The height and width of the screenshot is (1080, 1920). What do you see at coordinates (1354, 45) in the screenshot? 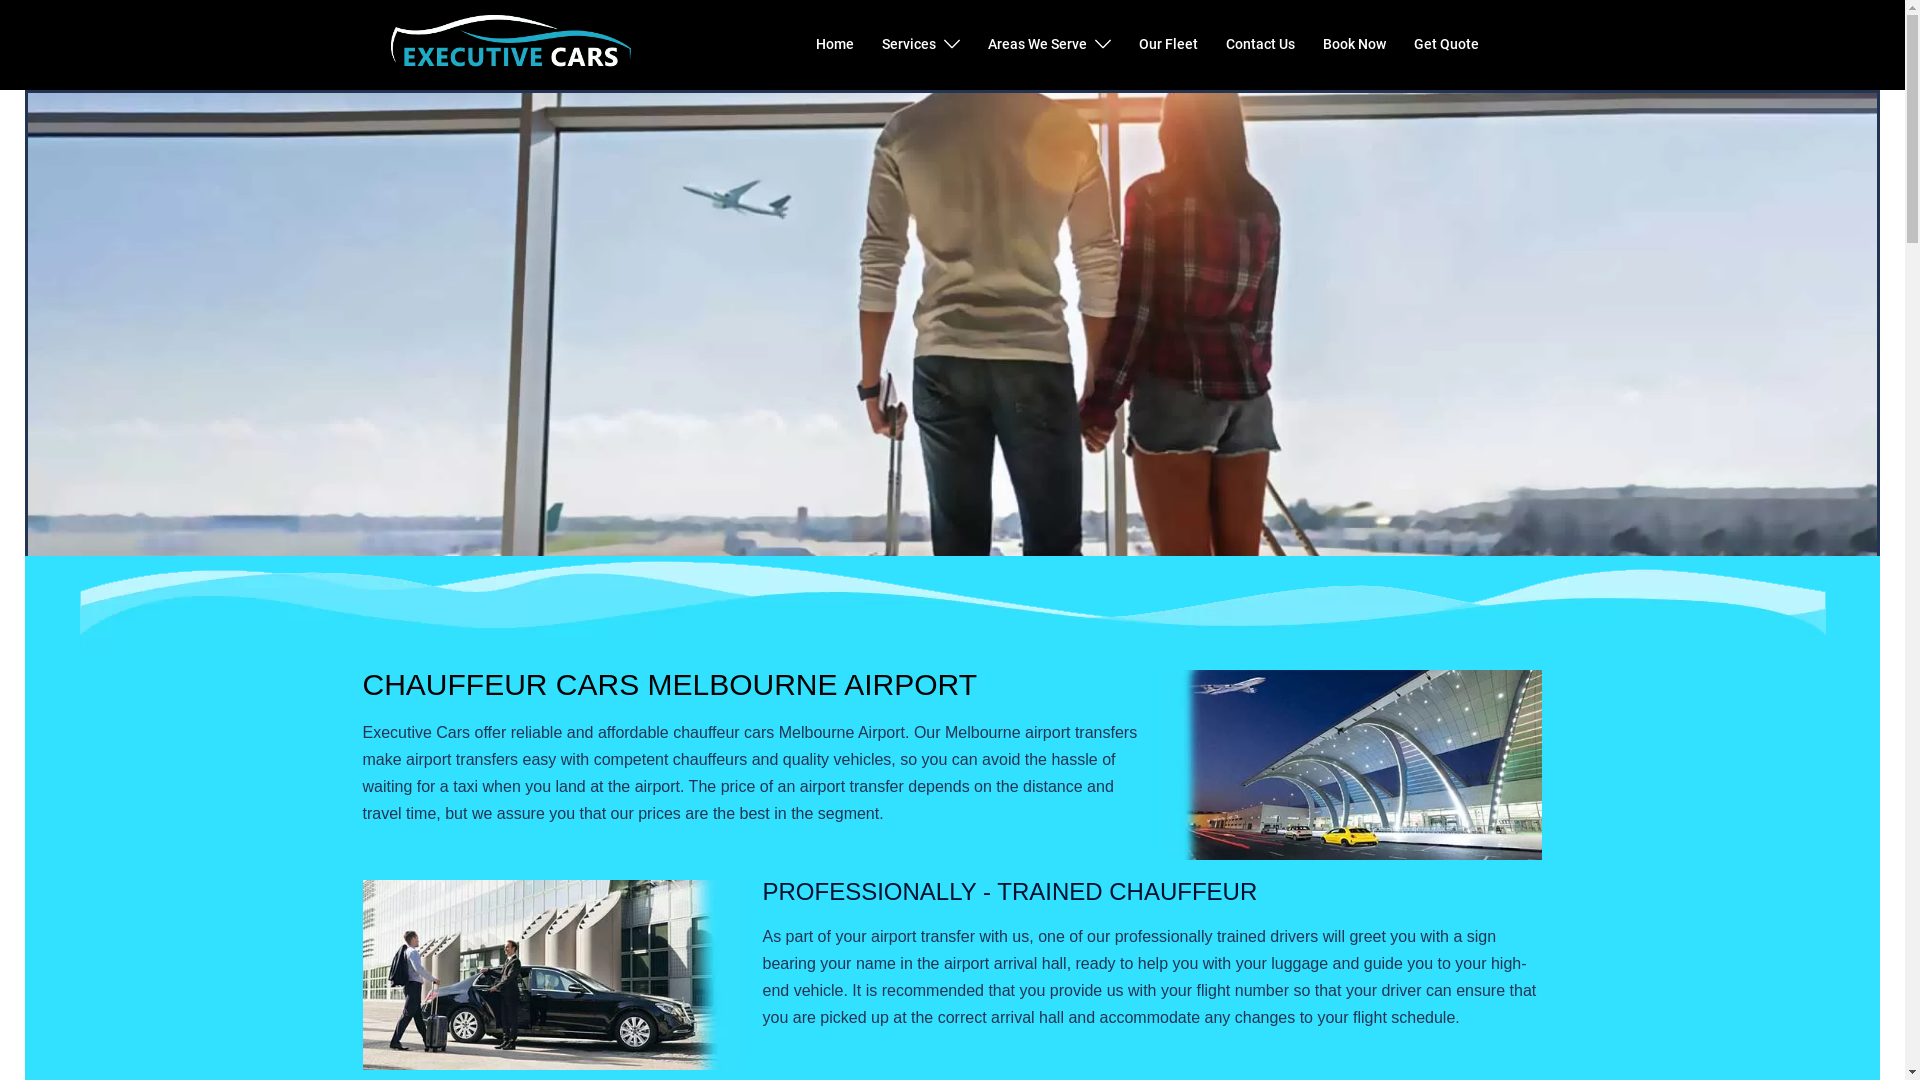
I see `Book Now` at bounding box center [1354, 45].